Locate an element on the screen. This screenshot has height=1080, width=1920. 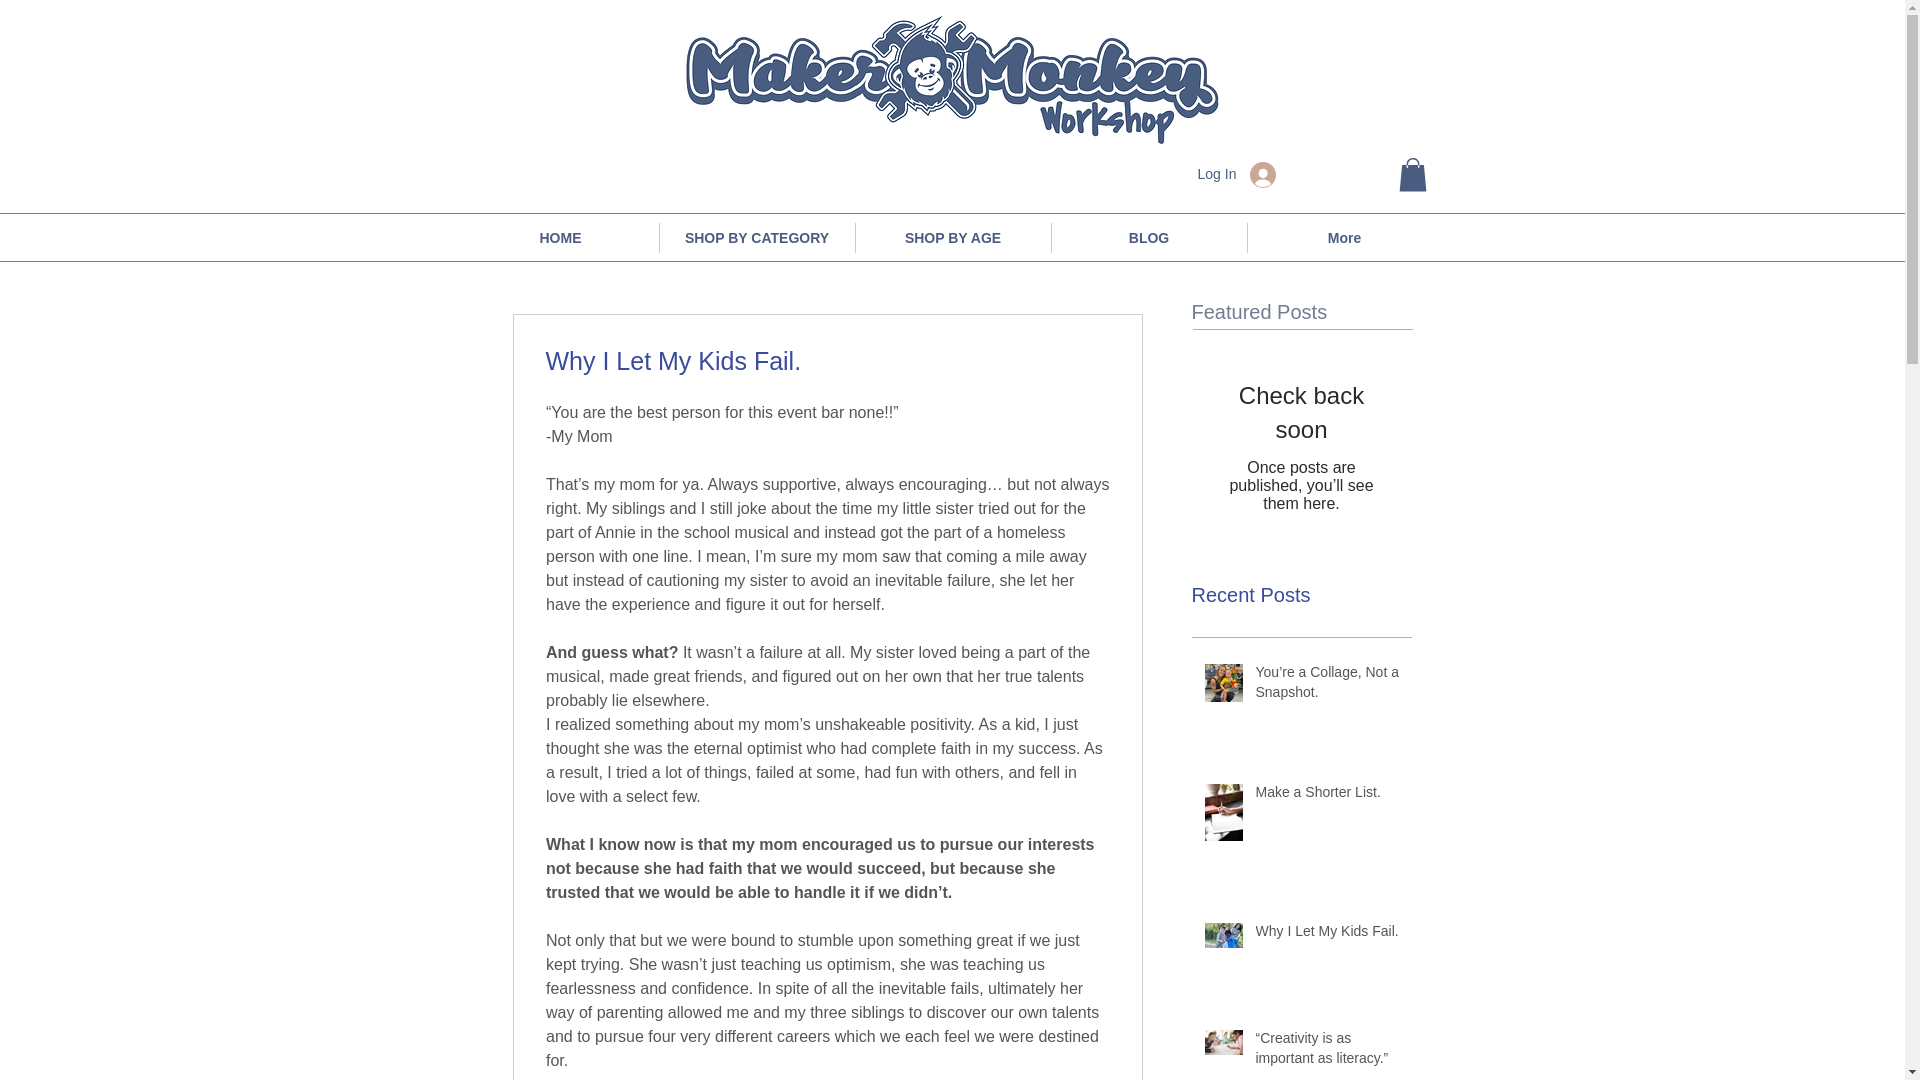
HOME is located at coordinates (560, 237).